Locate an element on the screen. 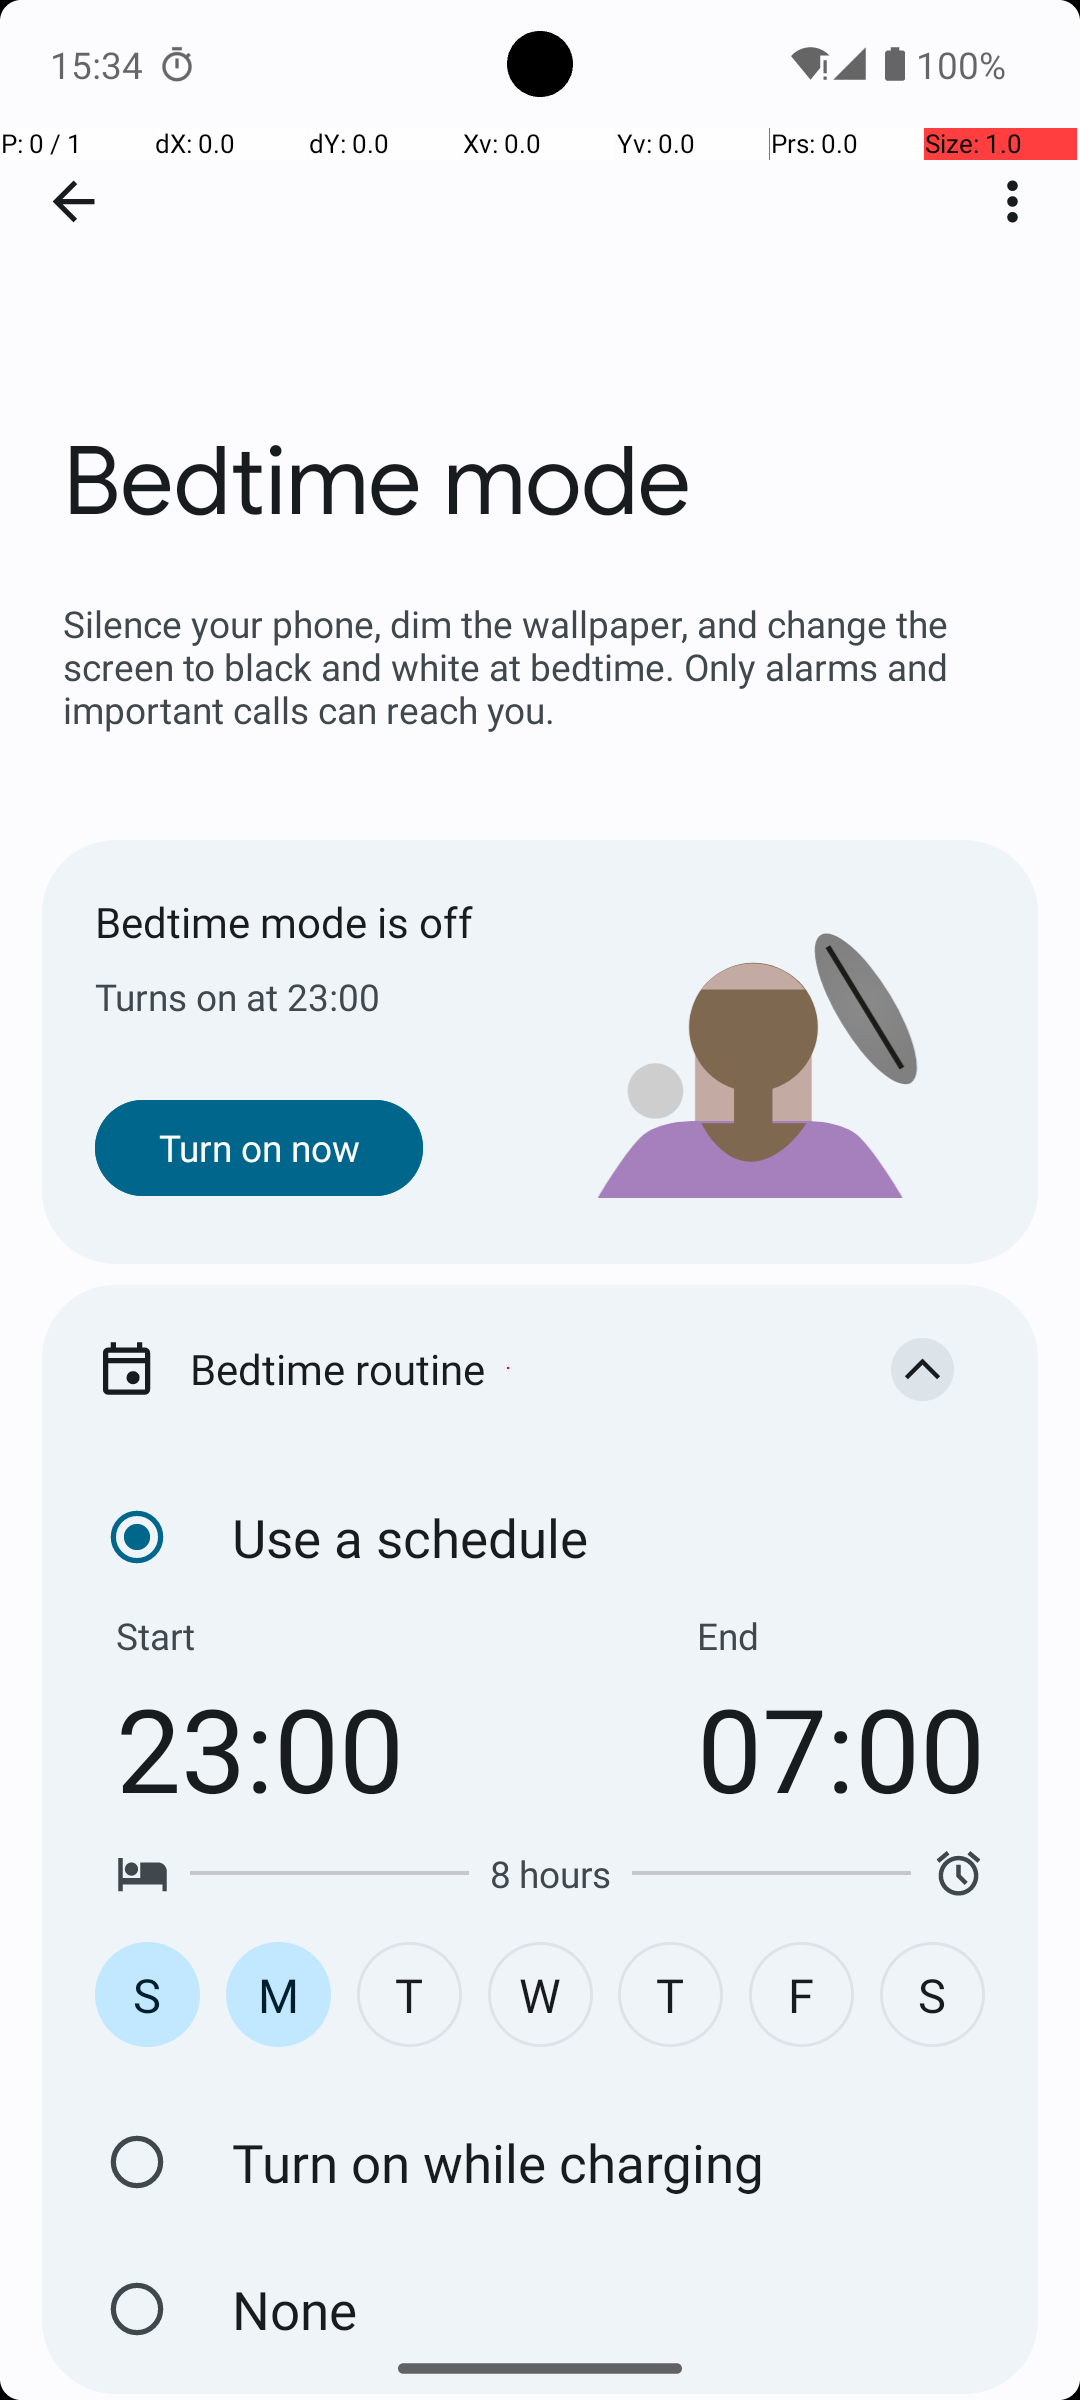 The height and width of the screenshot is (2400, 1080). Sunday, Monday is located at coordinates (540, 1994).